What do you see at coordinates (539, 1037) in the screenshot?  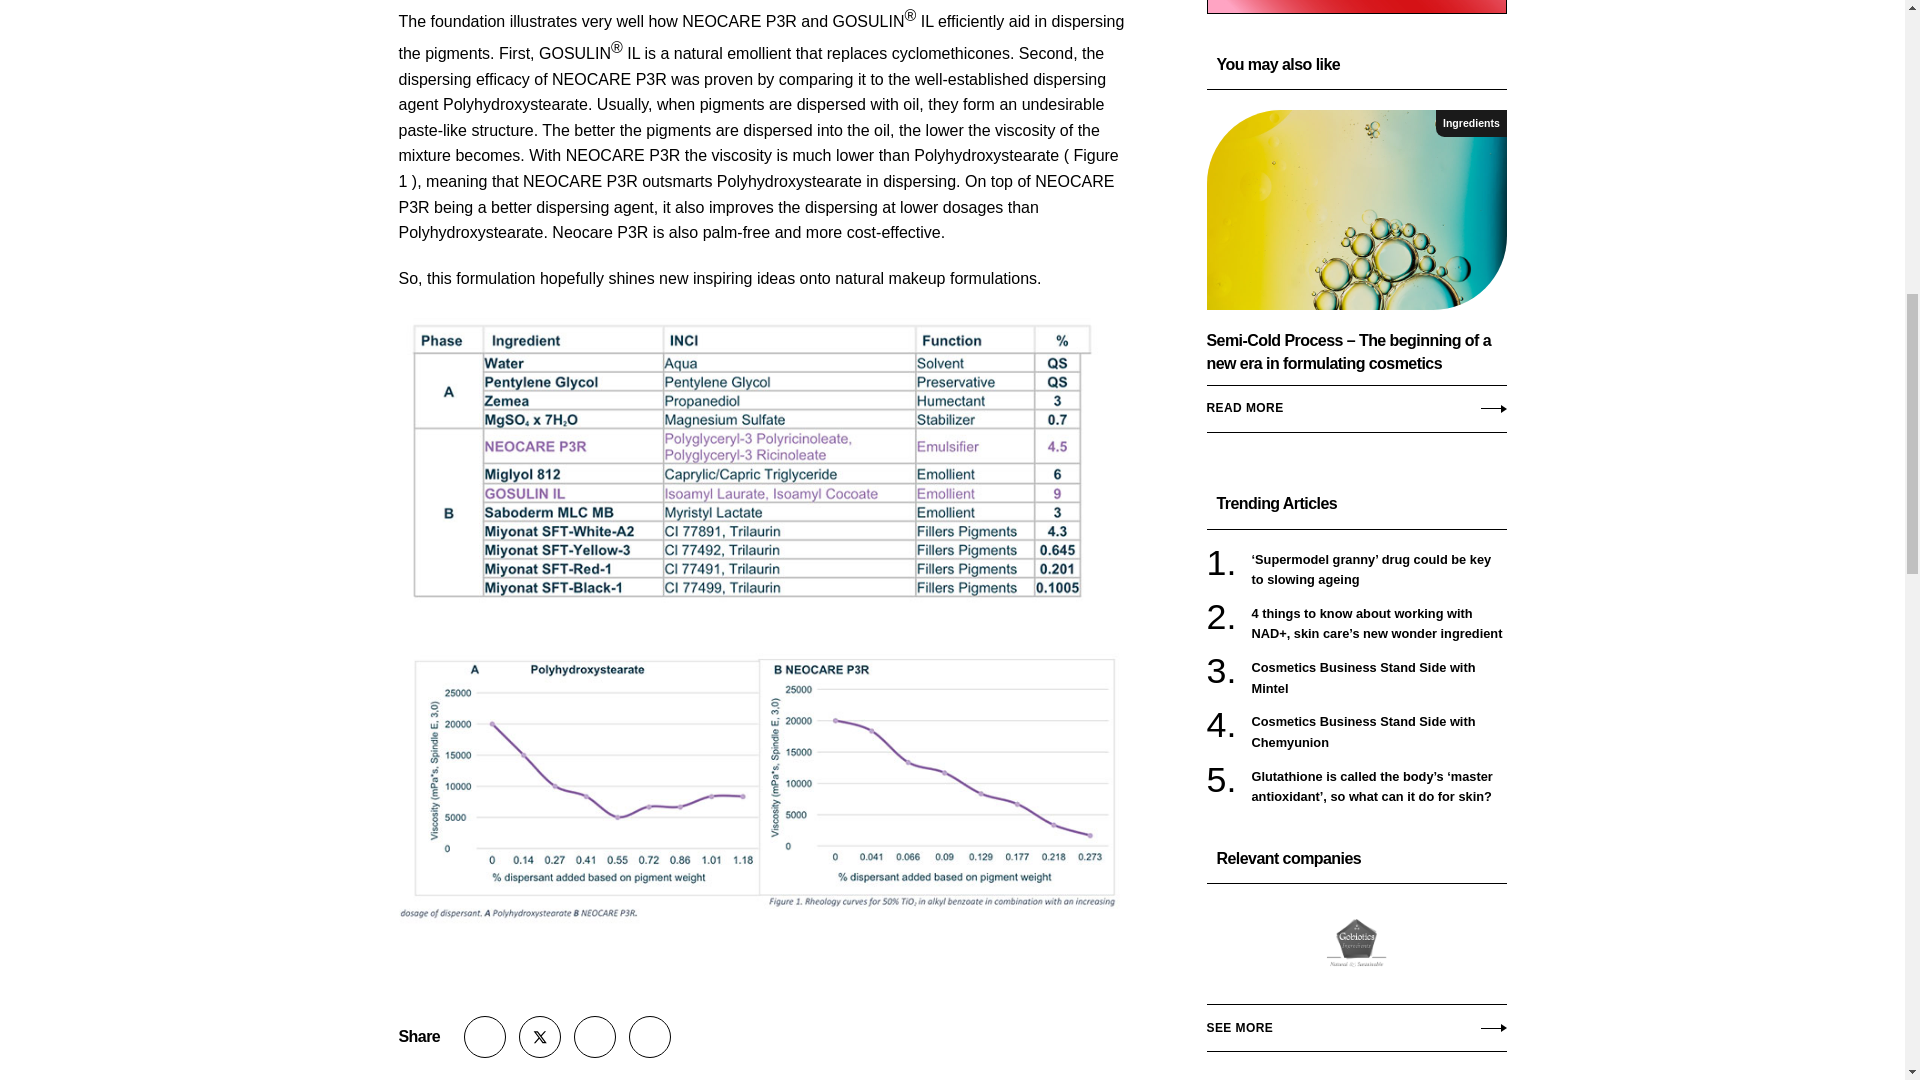 I see `Follow Cosmetics Business on X` at bounding box center [539, 1037].